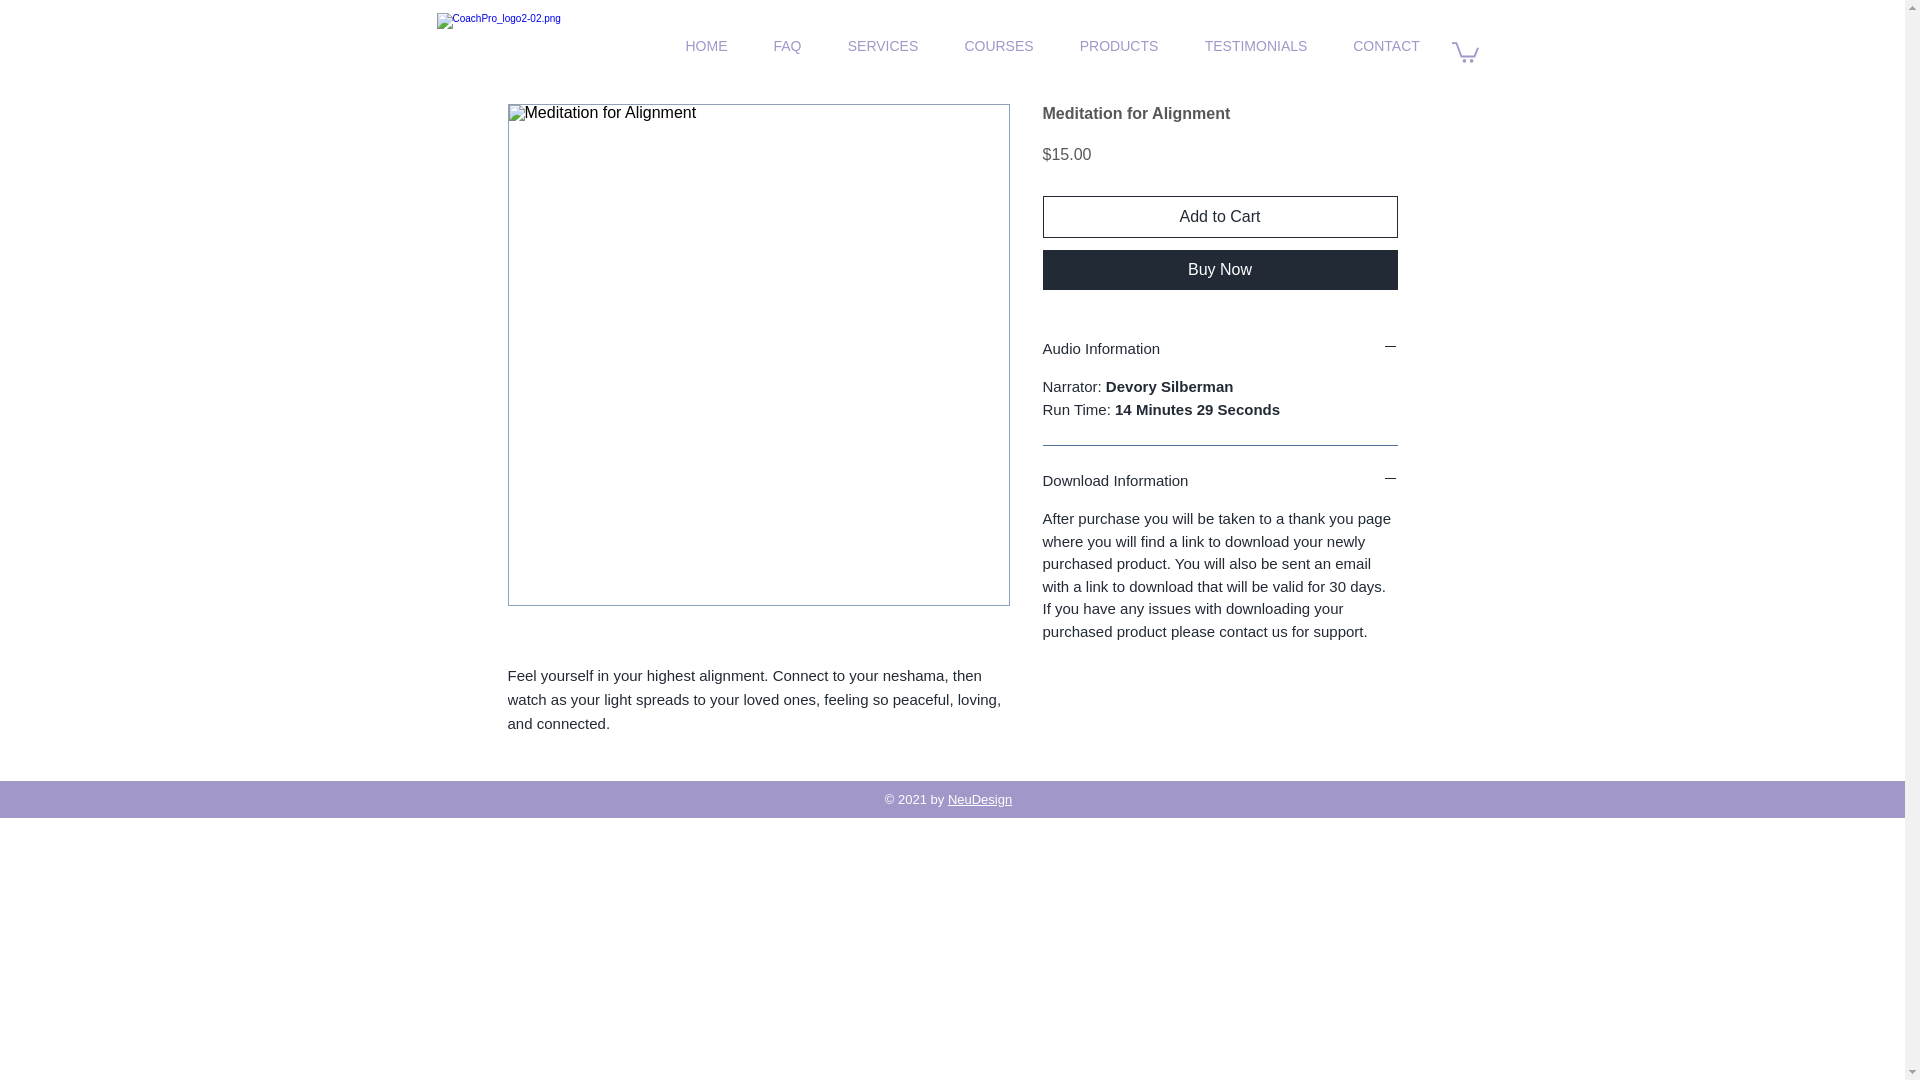 The image size is (1920, 1080). I want to click on NeuDesign, so click(980, 798).